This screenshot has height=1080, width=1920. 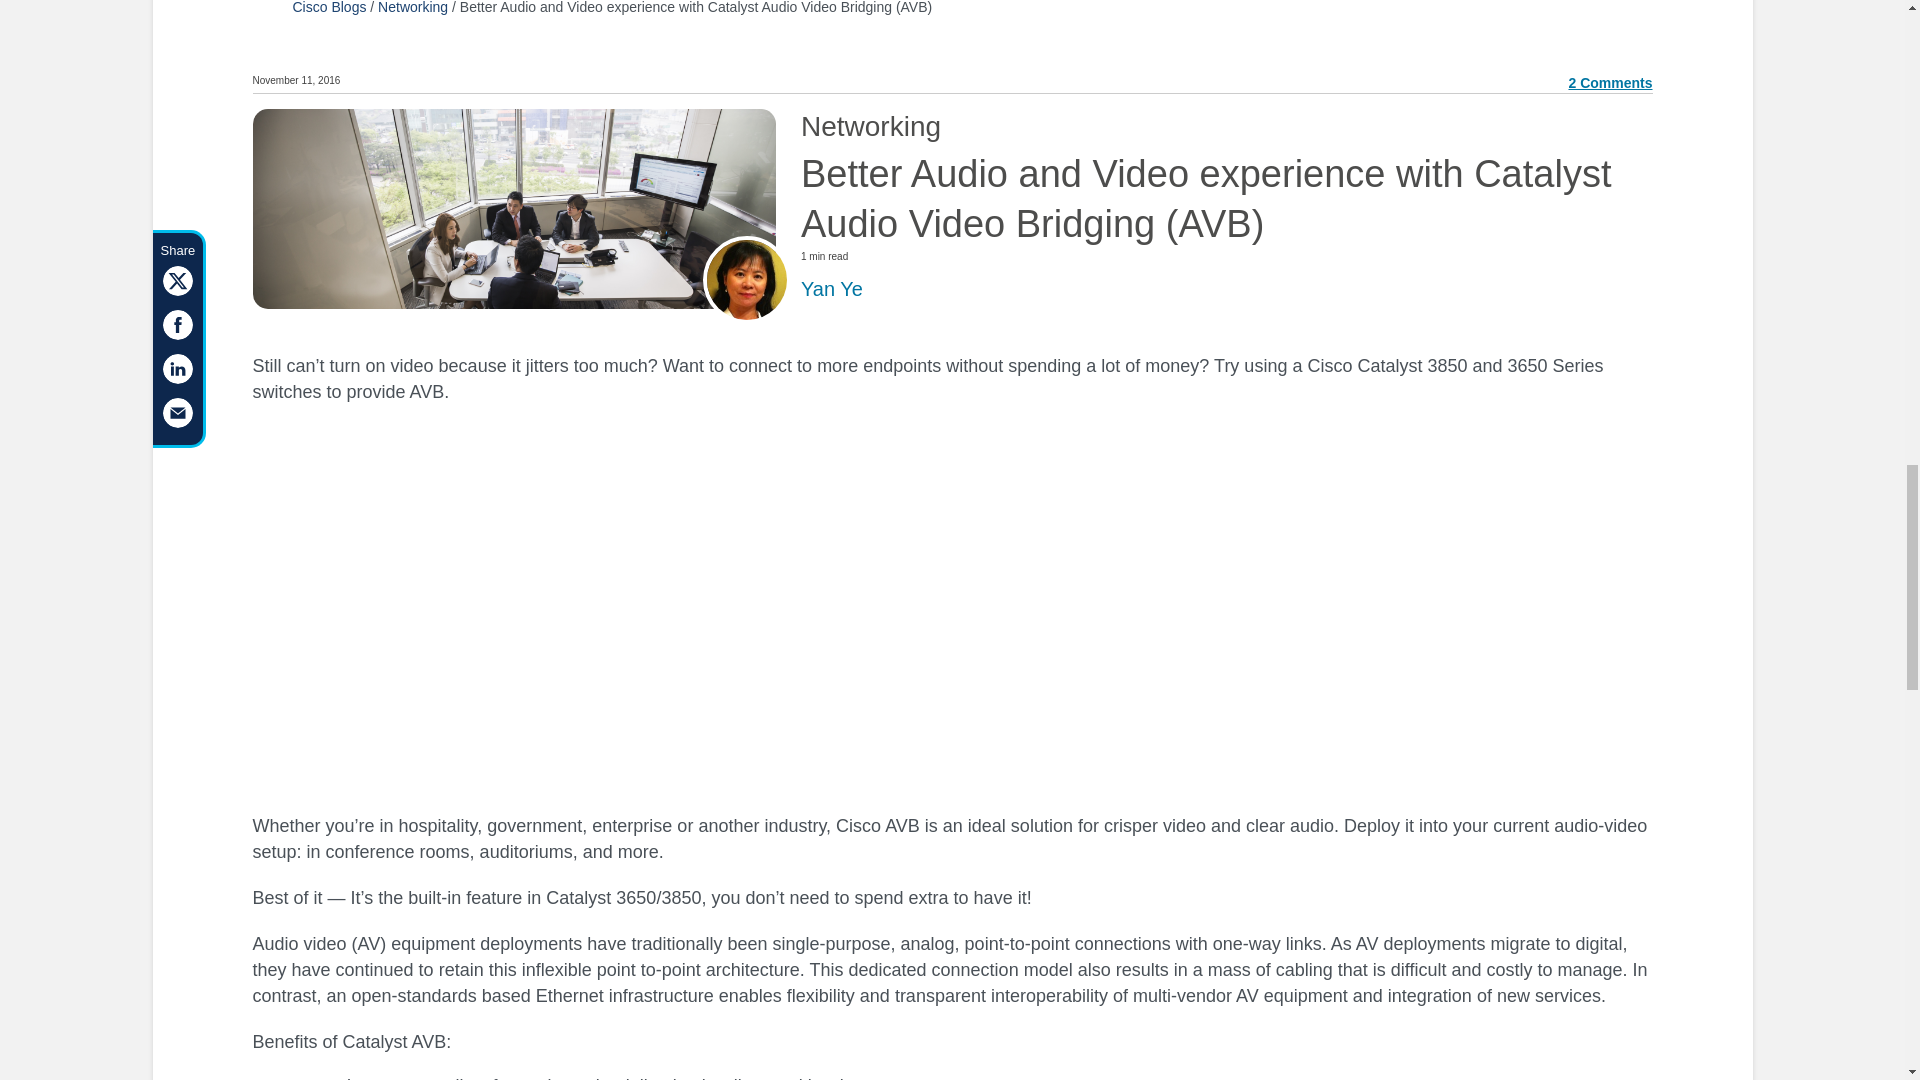 I want to click on Networking, so click(x=412, y=8).